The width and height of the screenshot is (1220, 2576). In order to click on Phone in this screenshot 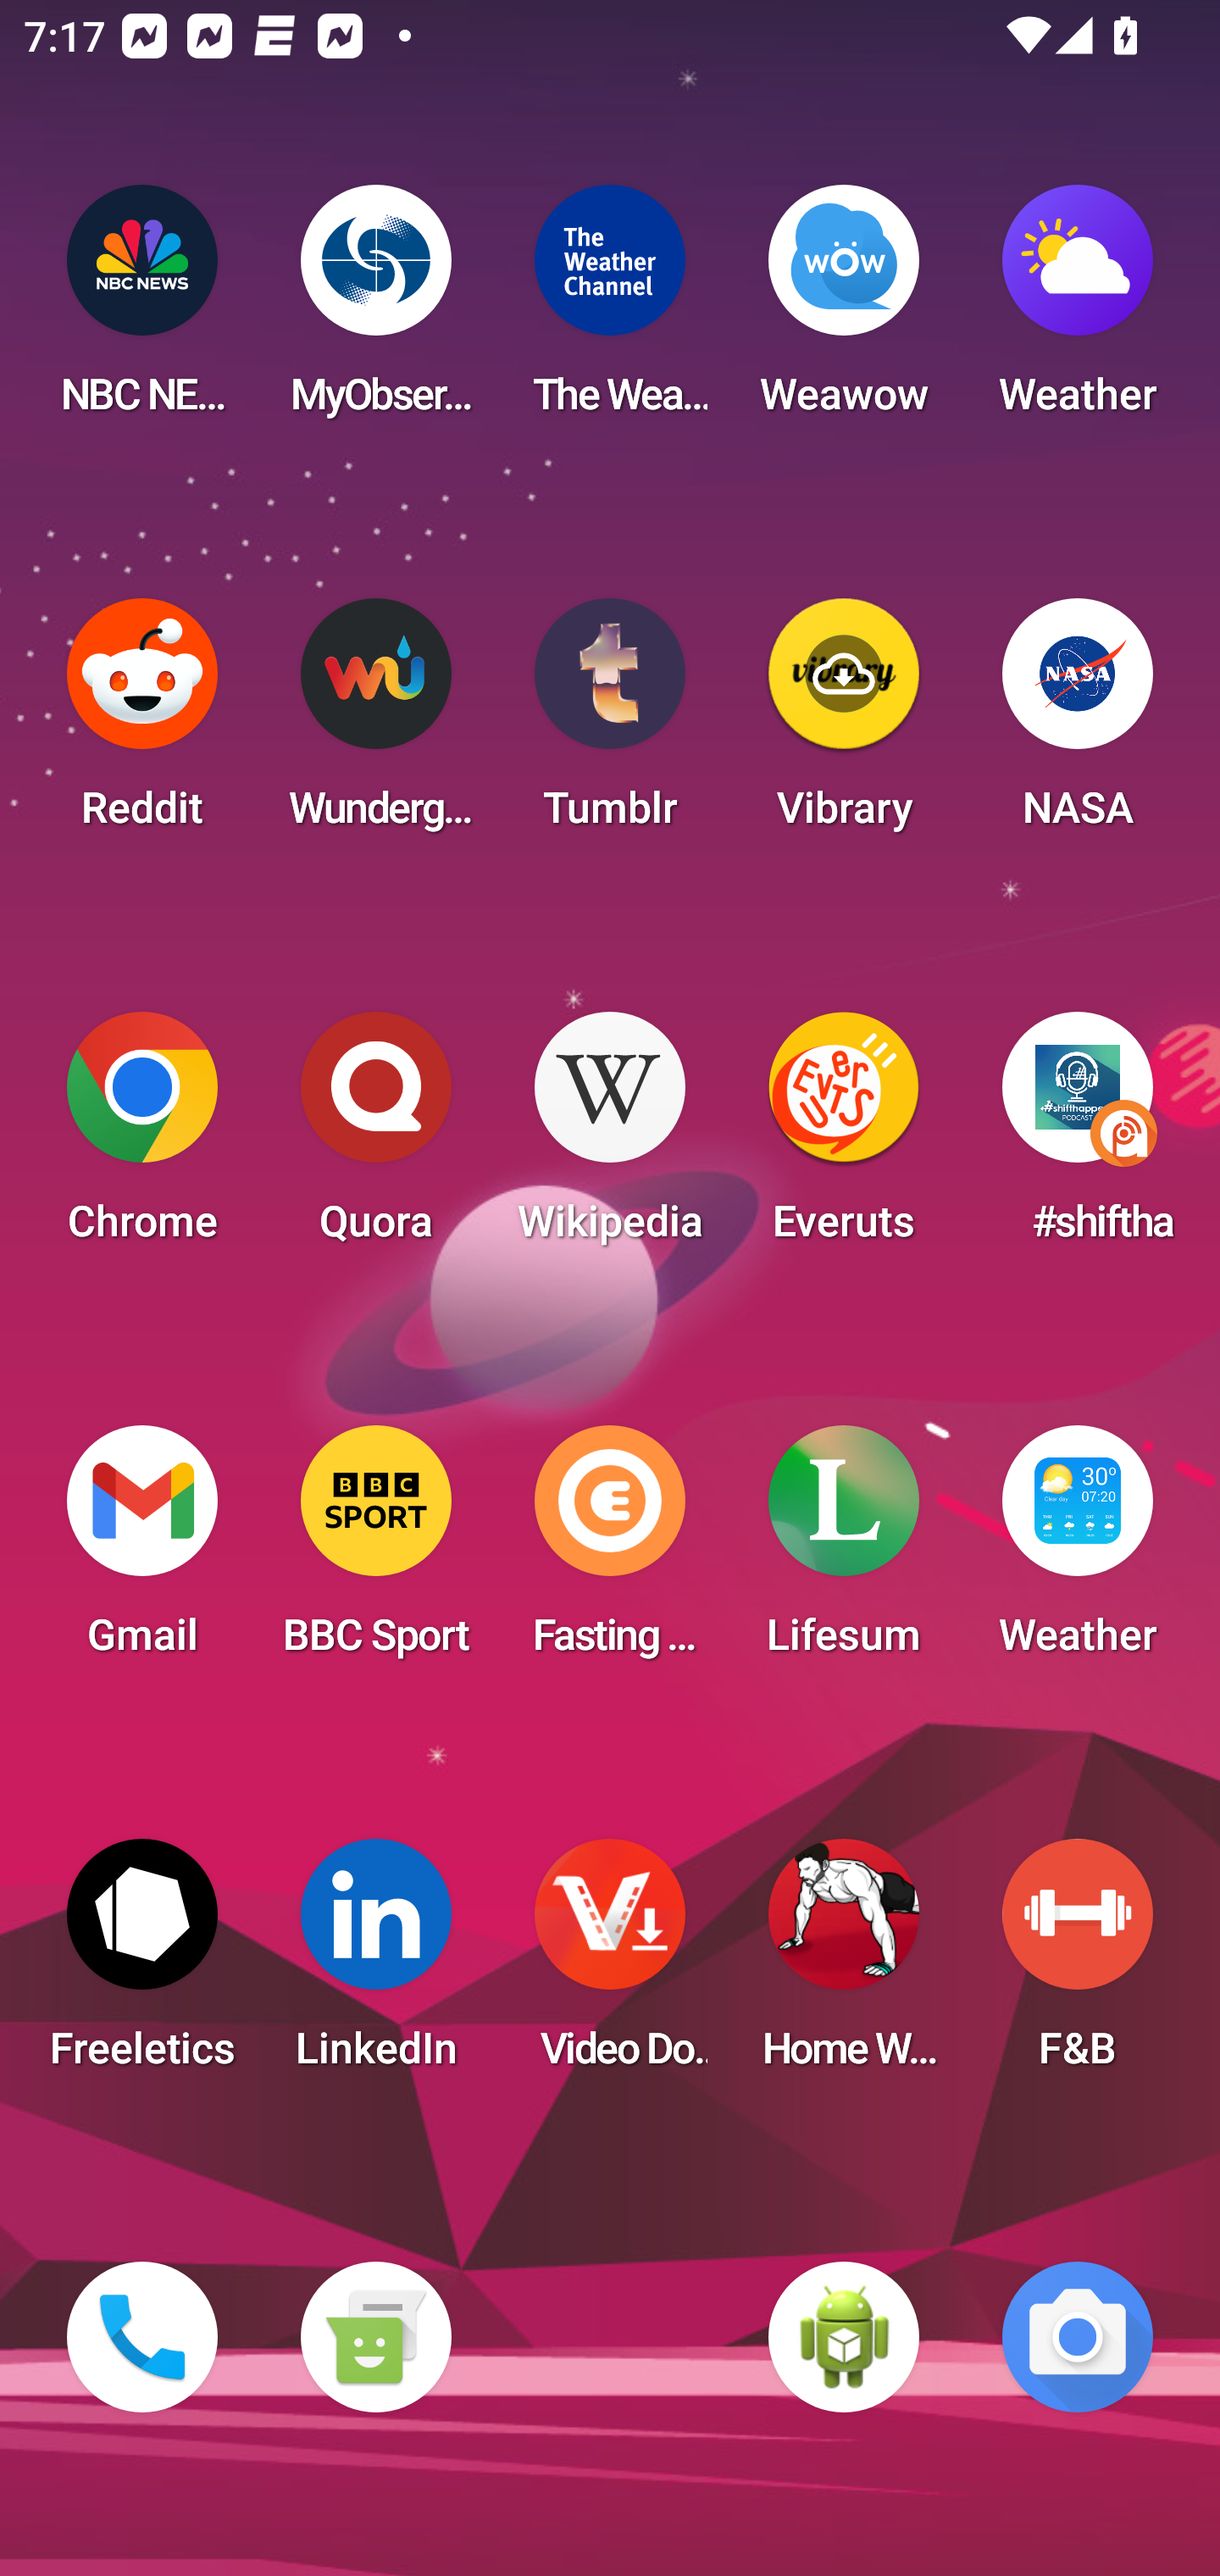, I will do `click(142, 2337)`.